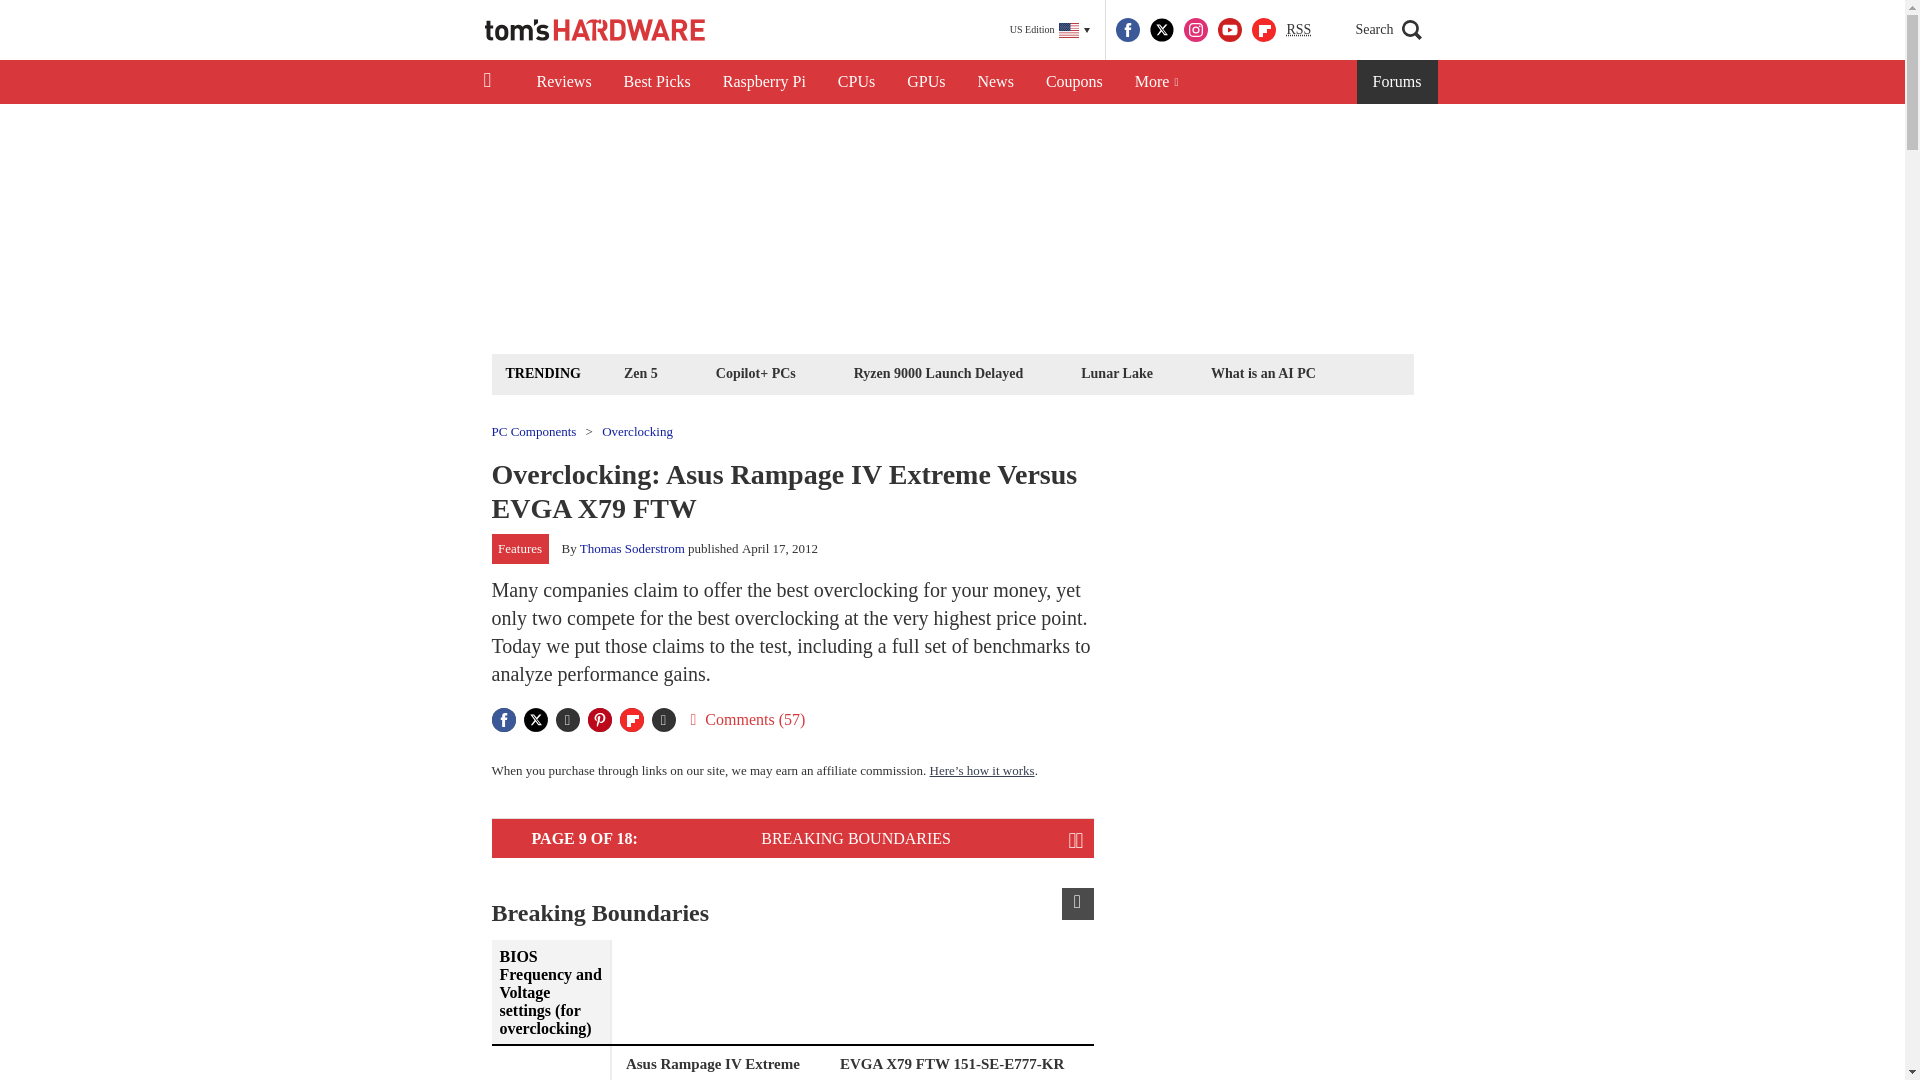  I want to click on News, so click(995, 82).